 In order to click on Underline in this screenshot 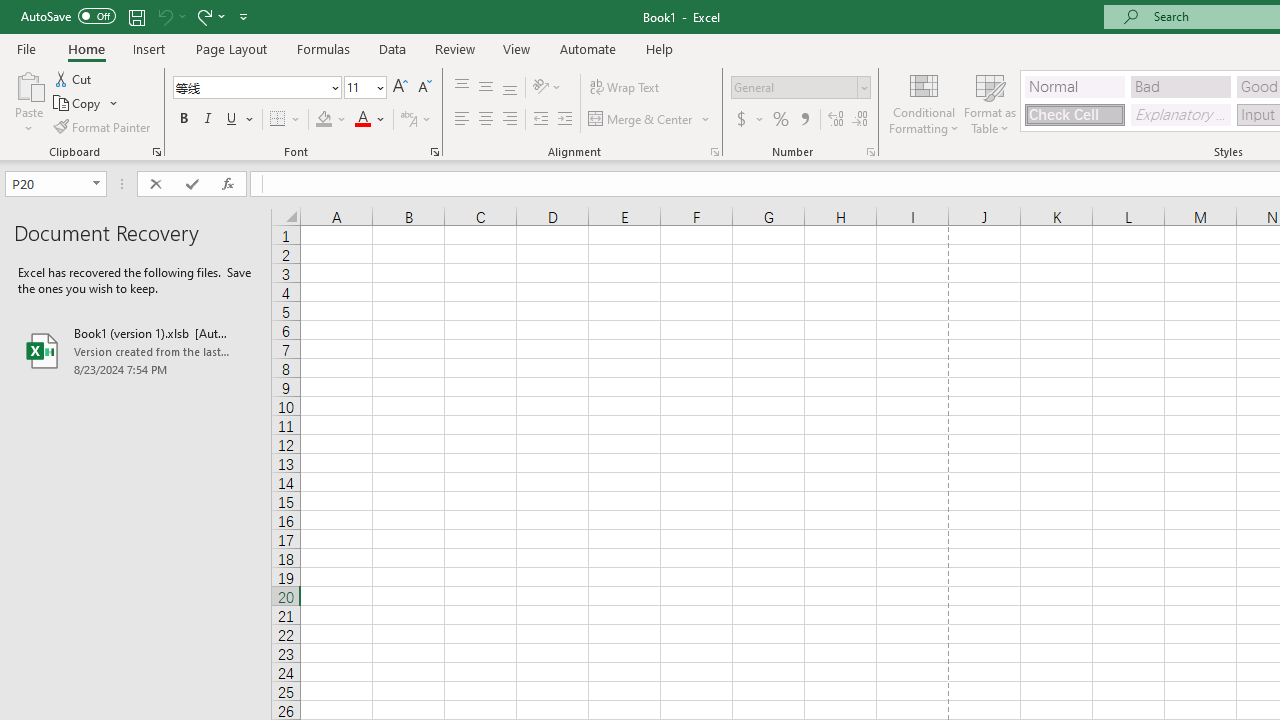, I will do `click(240, 120)`.